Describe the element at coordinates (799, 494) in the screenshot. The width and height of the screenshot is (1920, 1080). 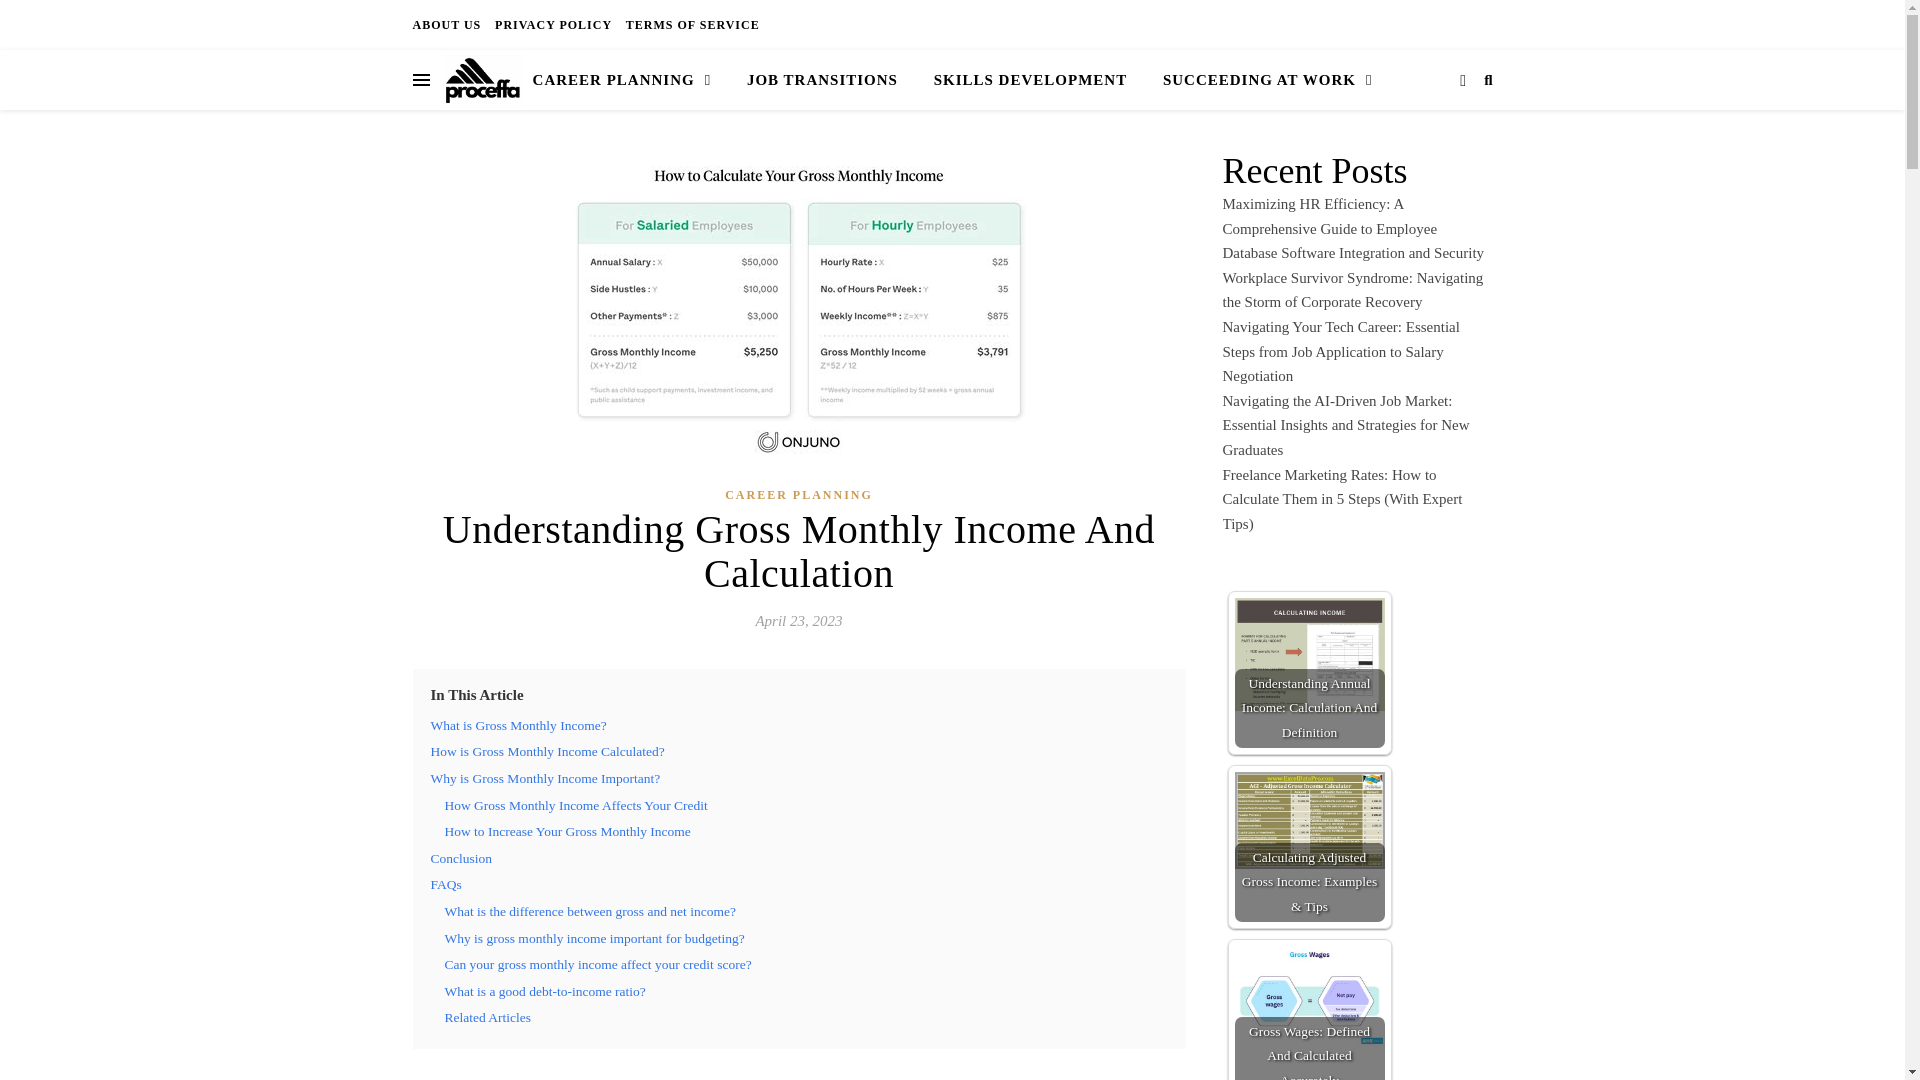
I see `CAREER PLANNING` at that location.